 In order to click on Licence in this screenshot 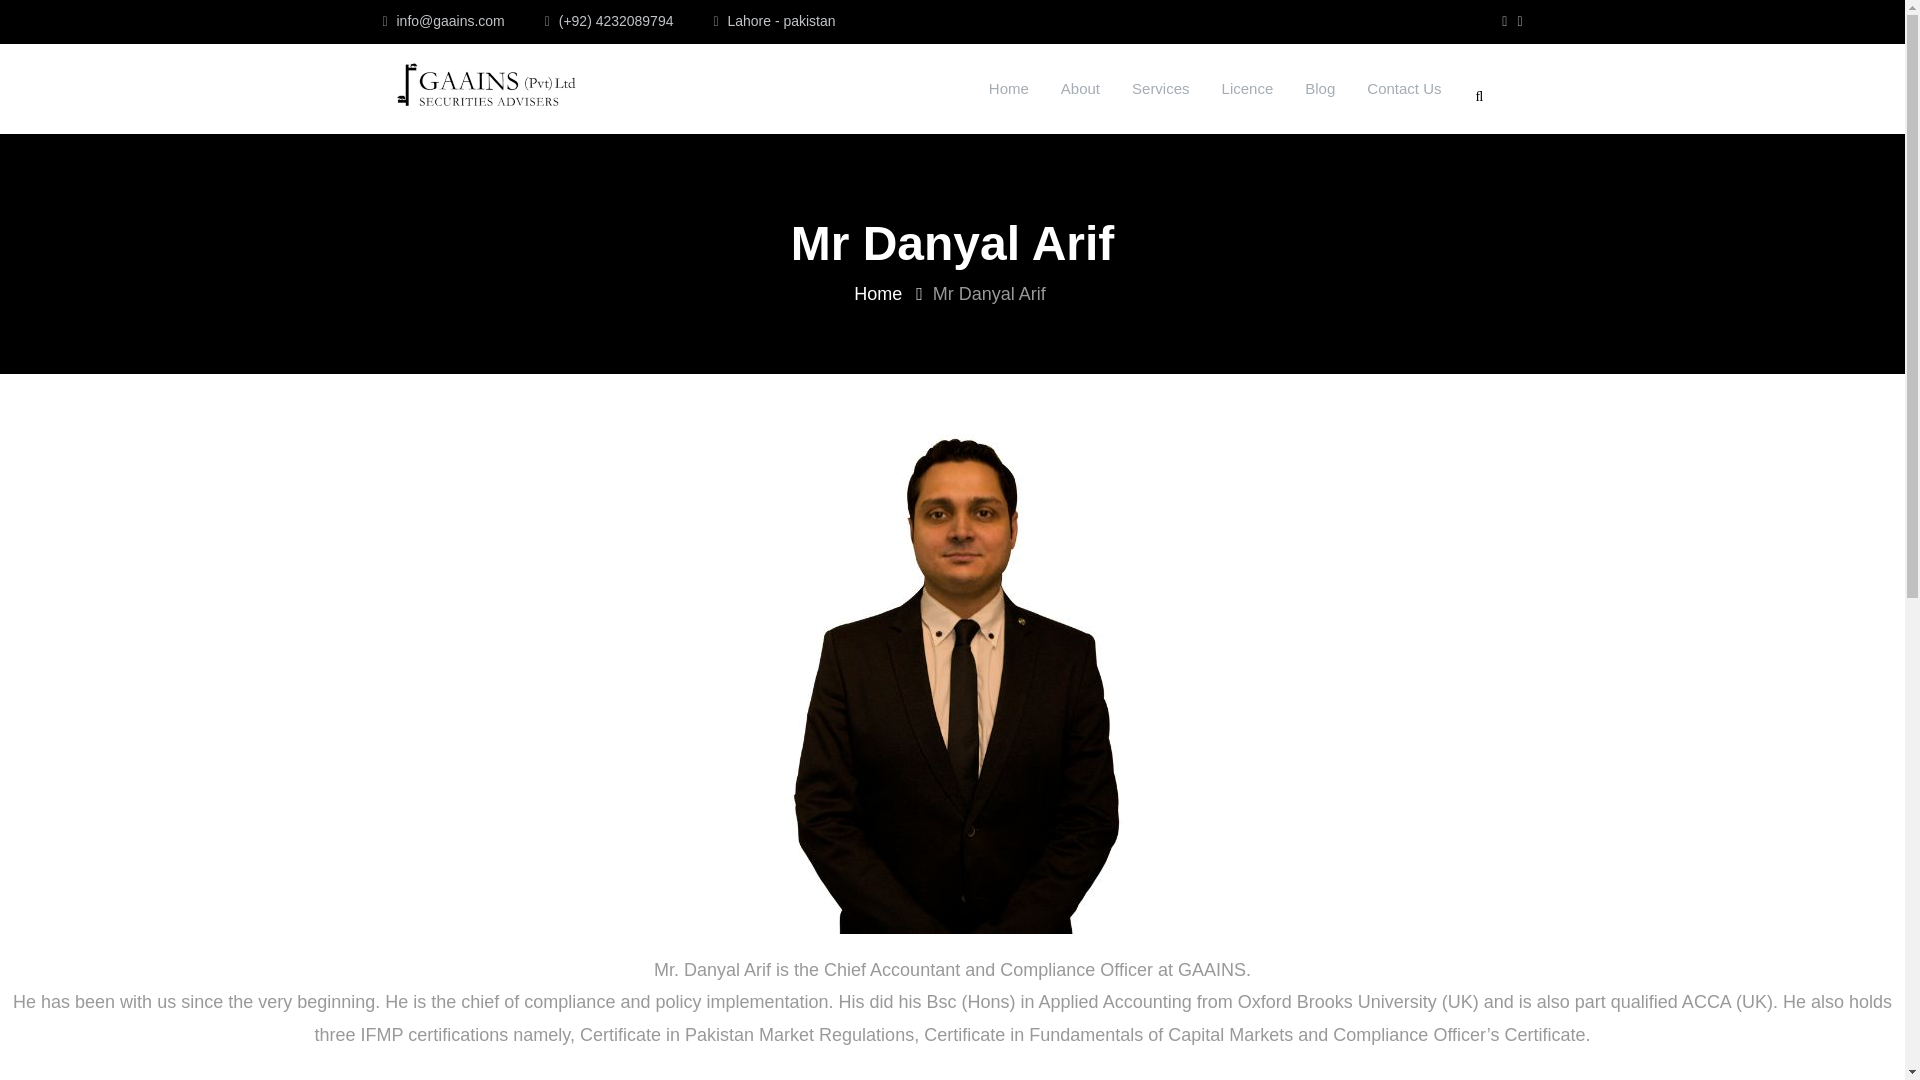, I will do `click(1248, 88)`.